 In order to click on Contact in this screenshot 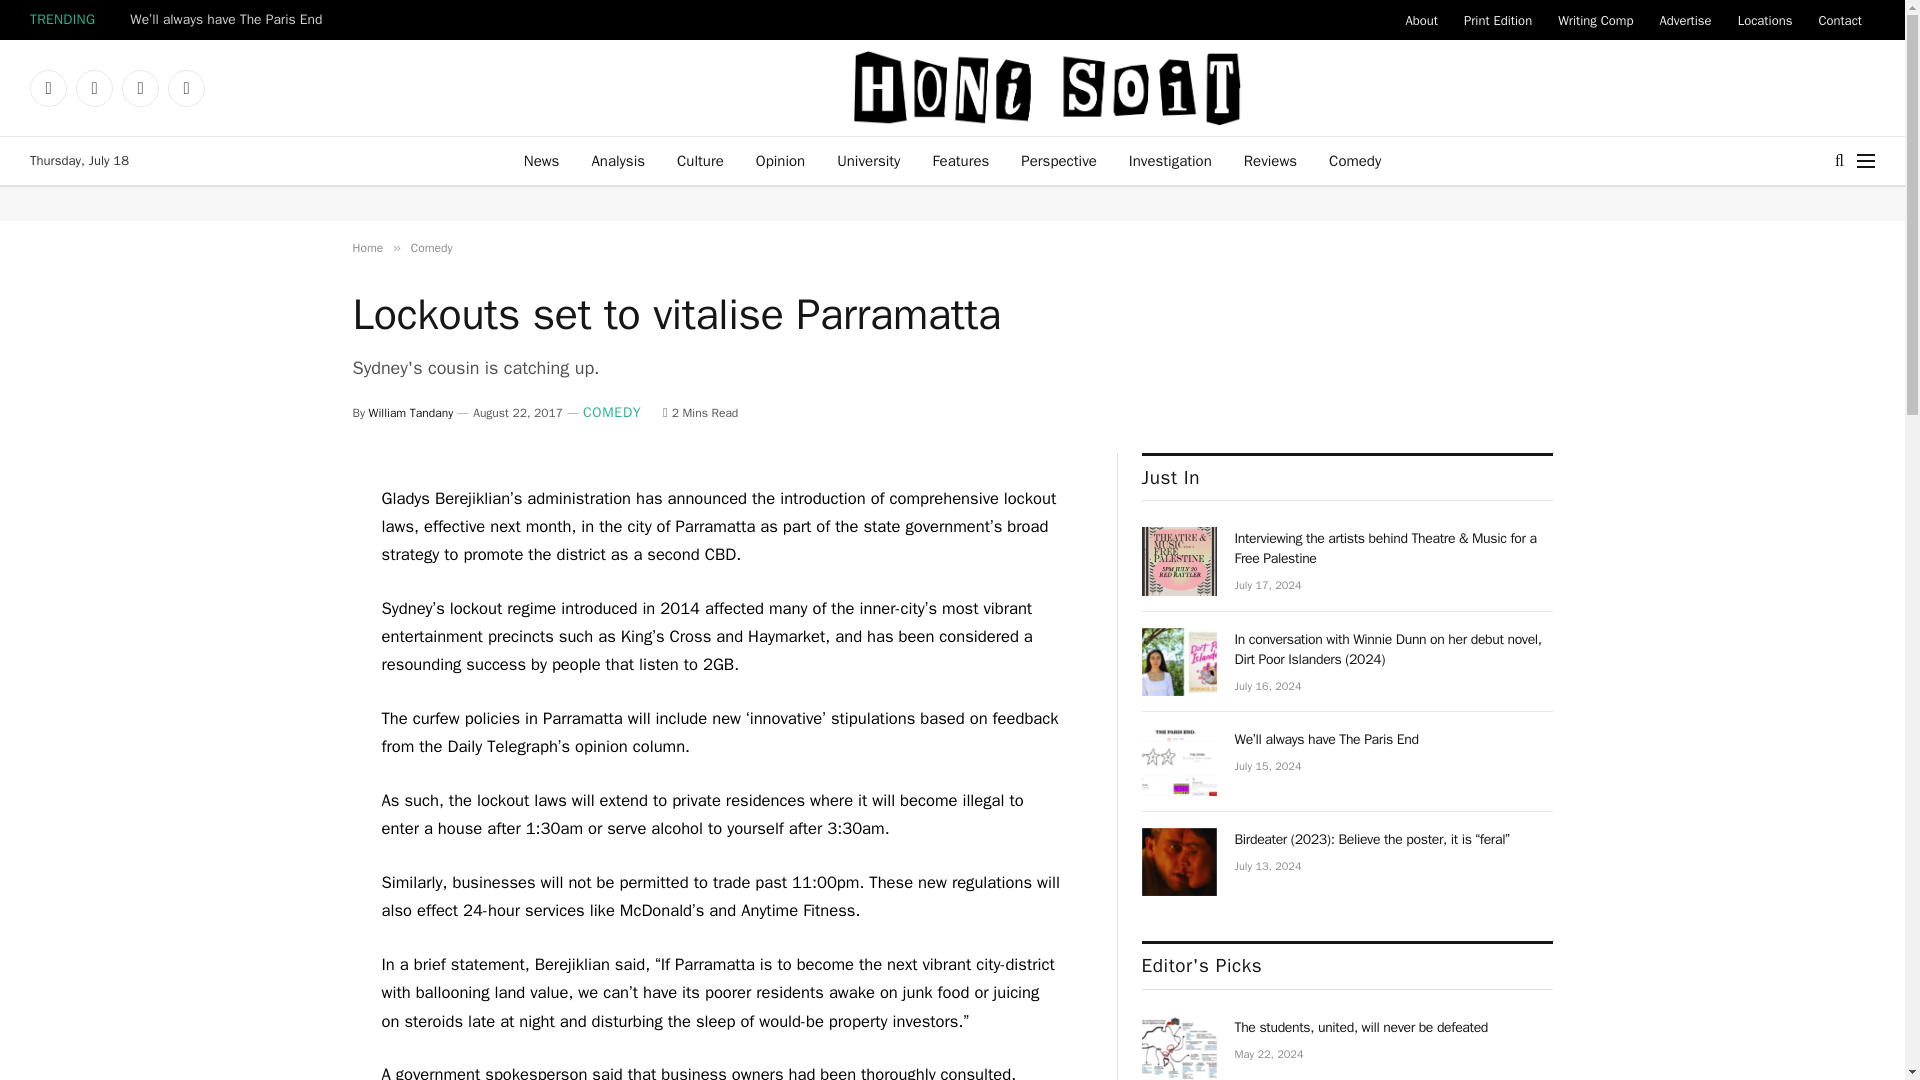, I will do `click(1840, 20)`.